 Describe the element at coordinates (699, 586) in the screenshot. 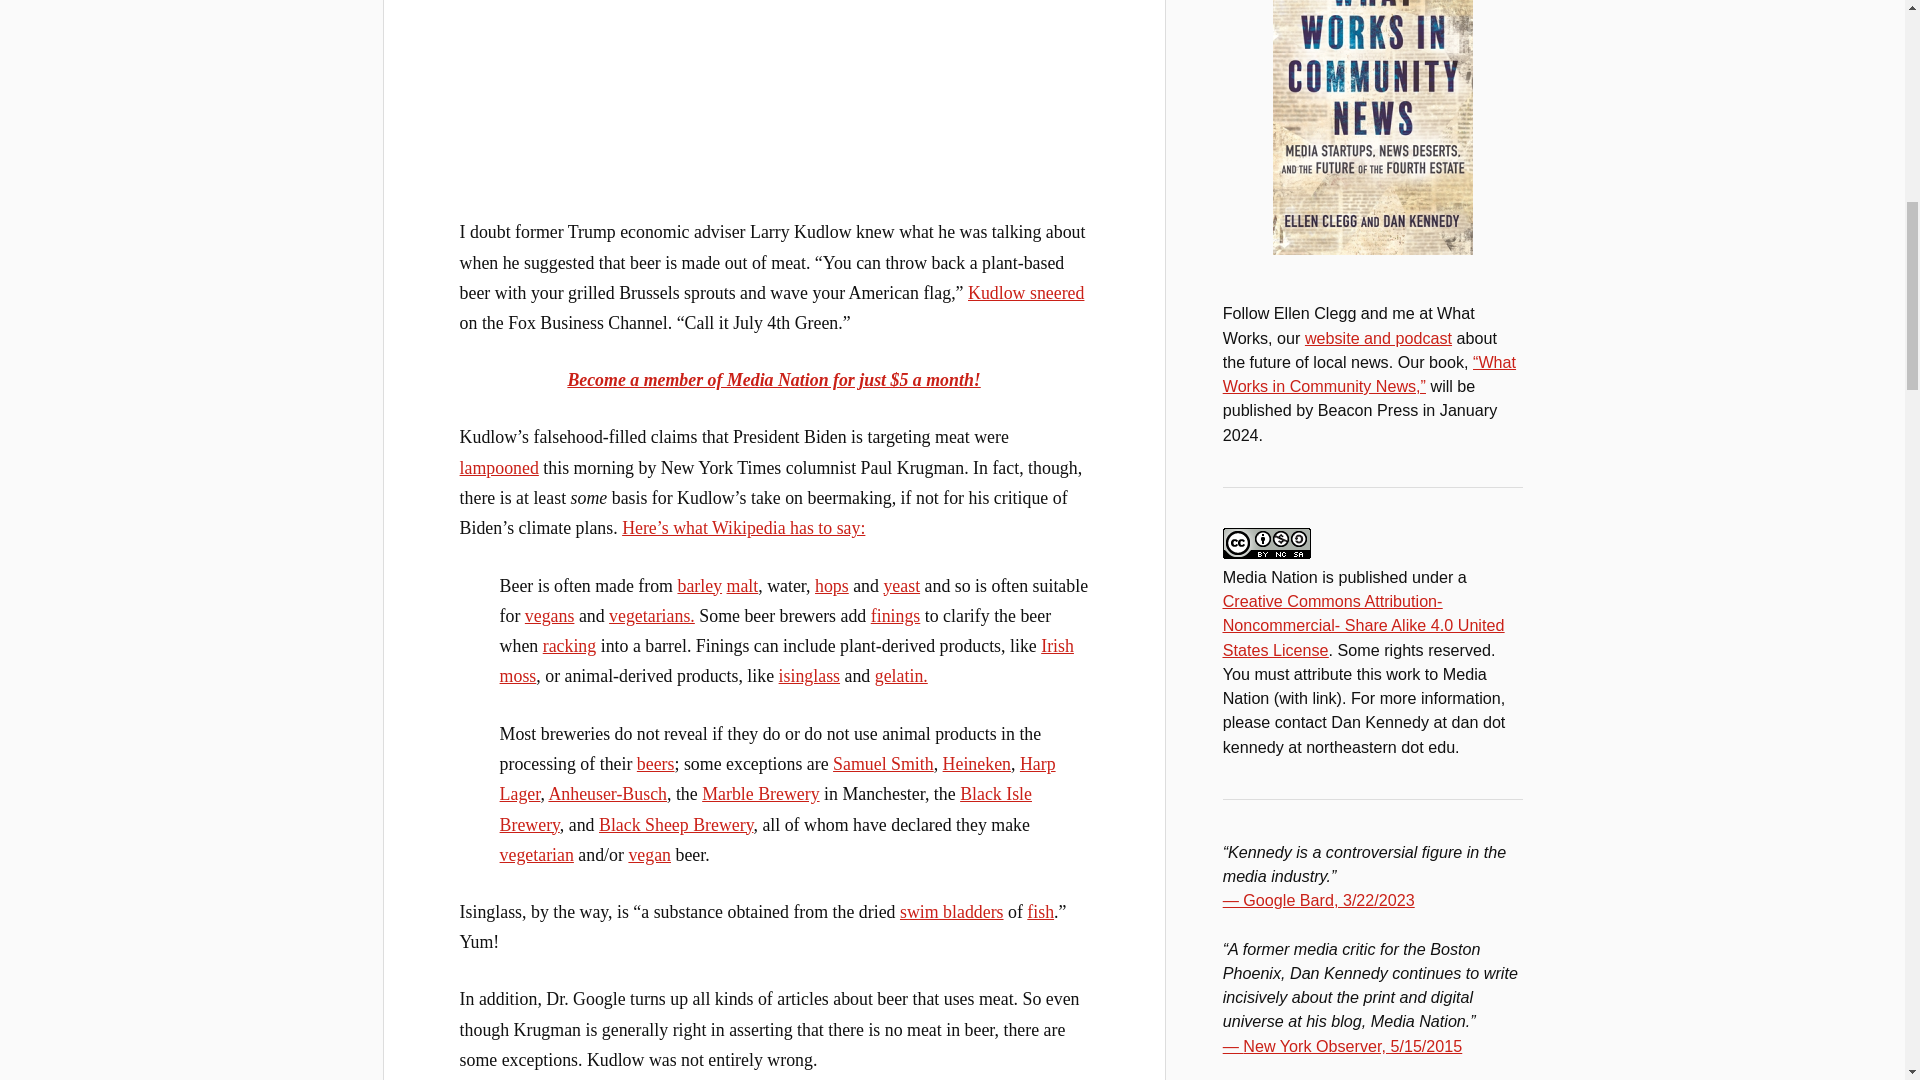

I see `Barley` at that location.